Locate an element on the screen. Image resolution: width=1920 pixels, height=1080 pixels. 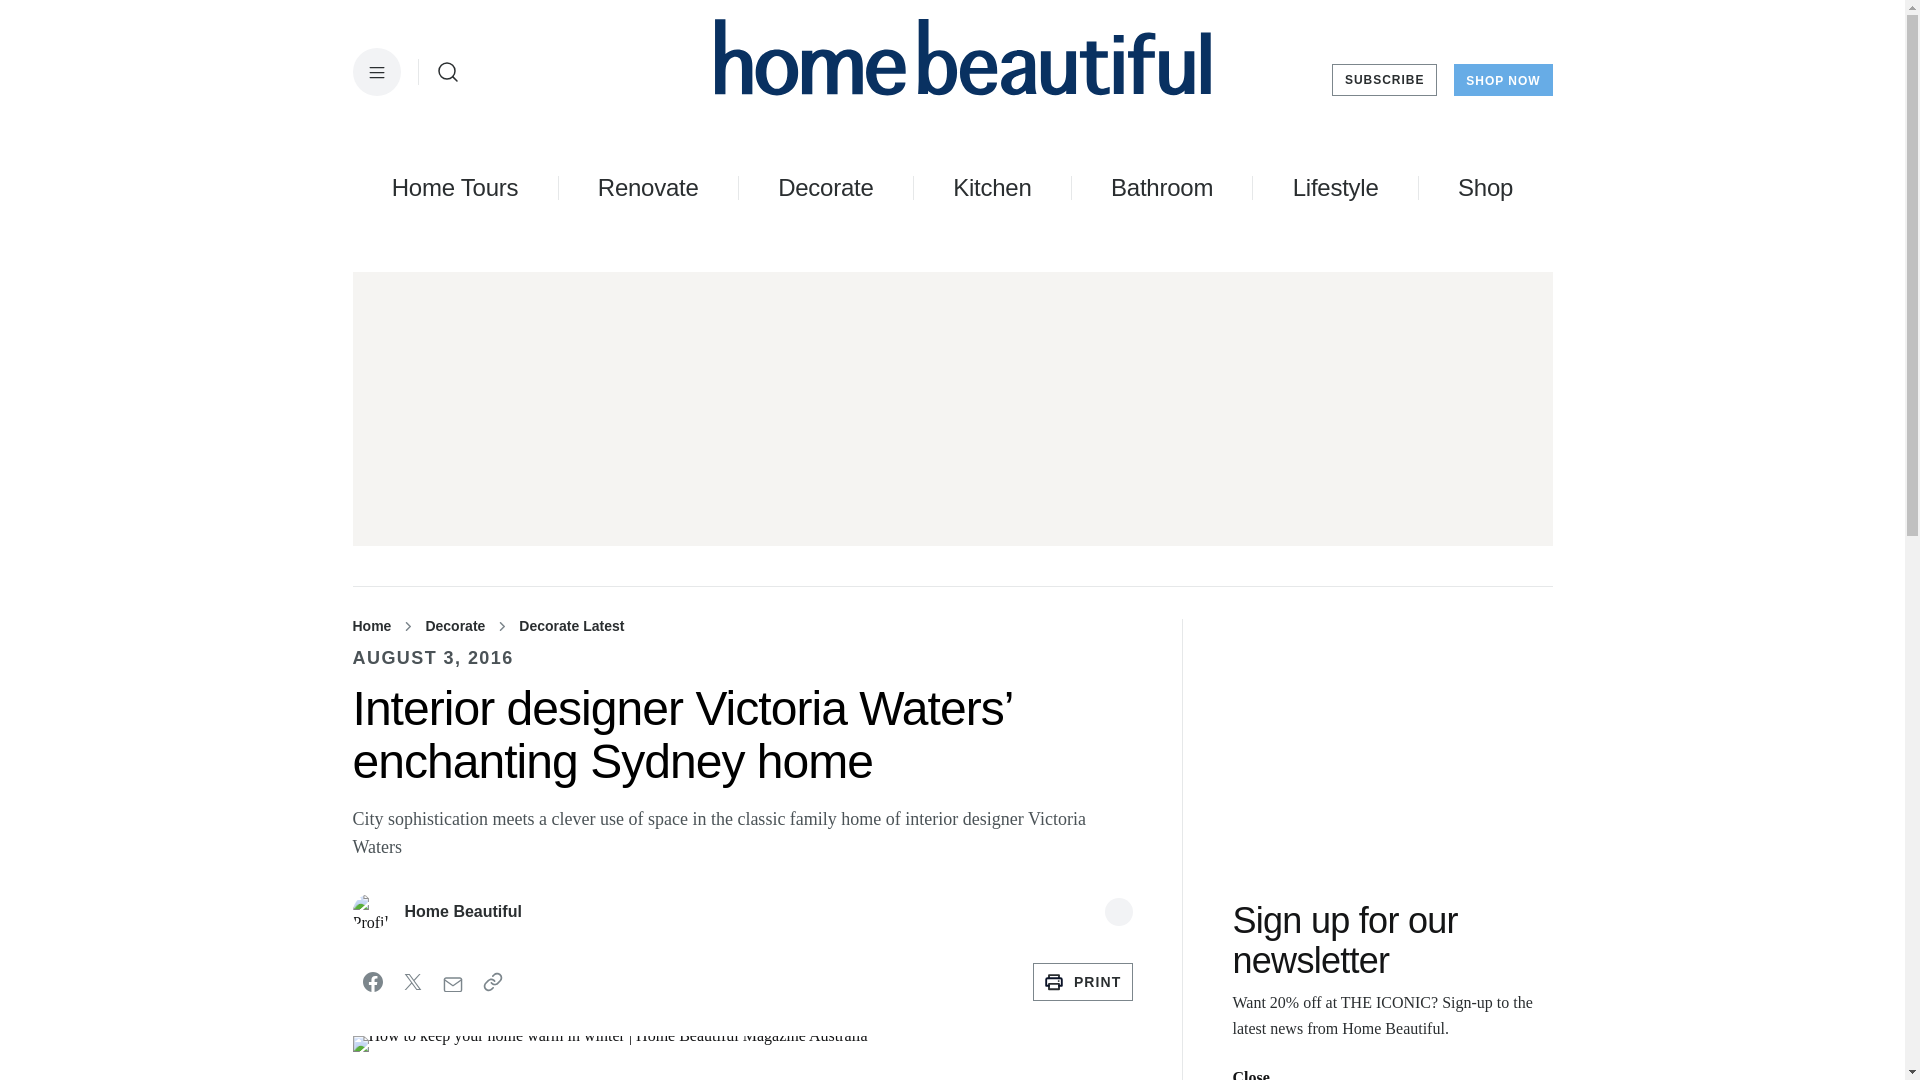
Kitchen is located at coordinates (992, 187).